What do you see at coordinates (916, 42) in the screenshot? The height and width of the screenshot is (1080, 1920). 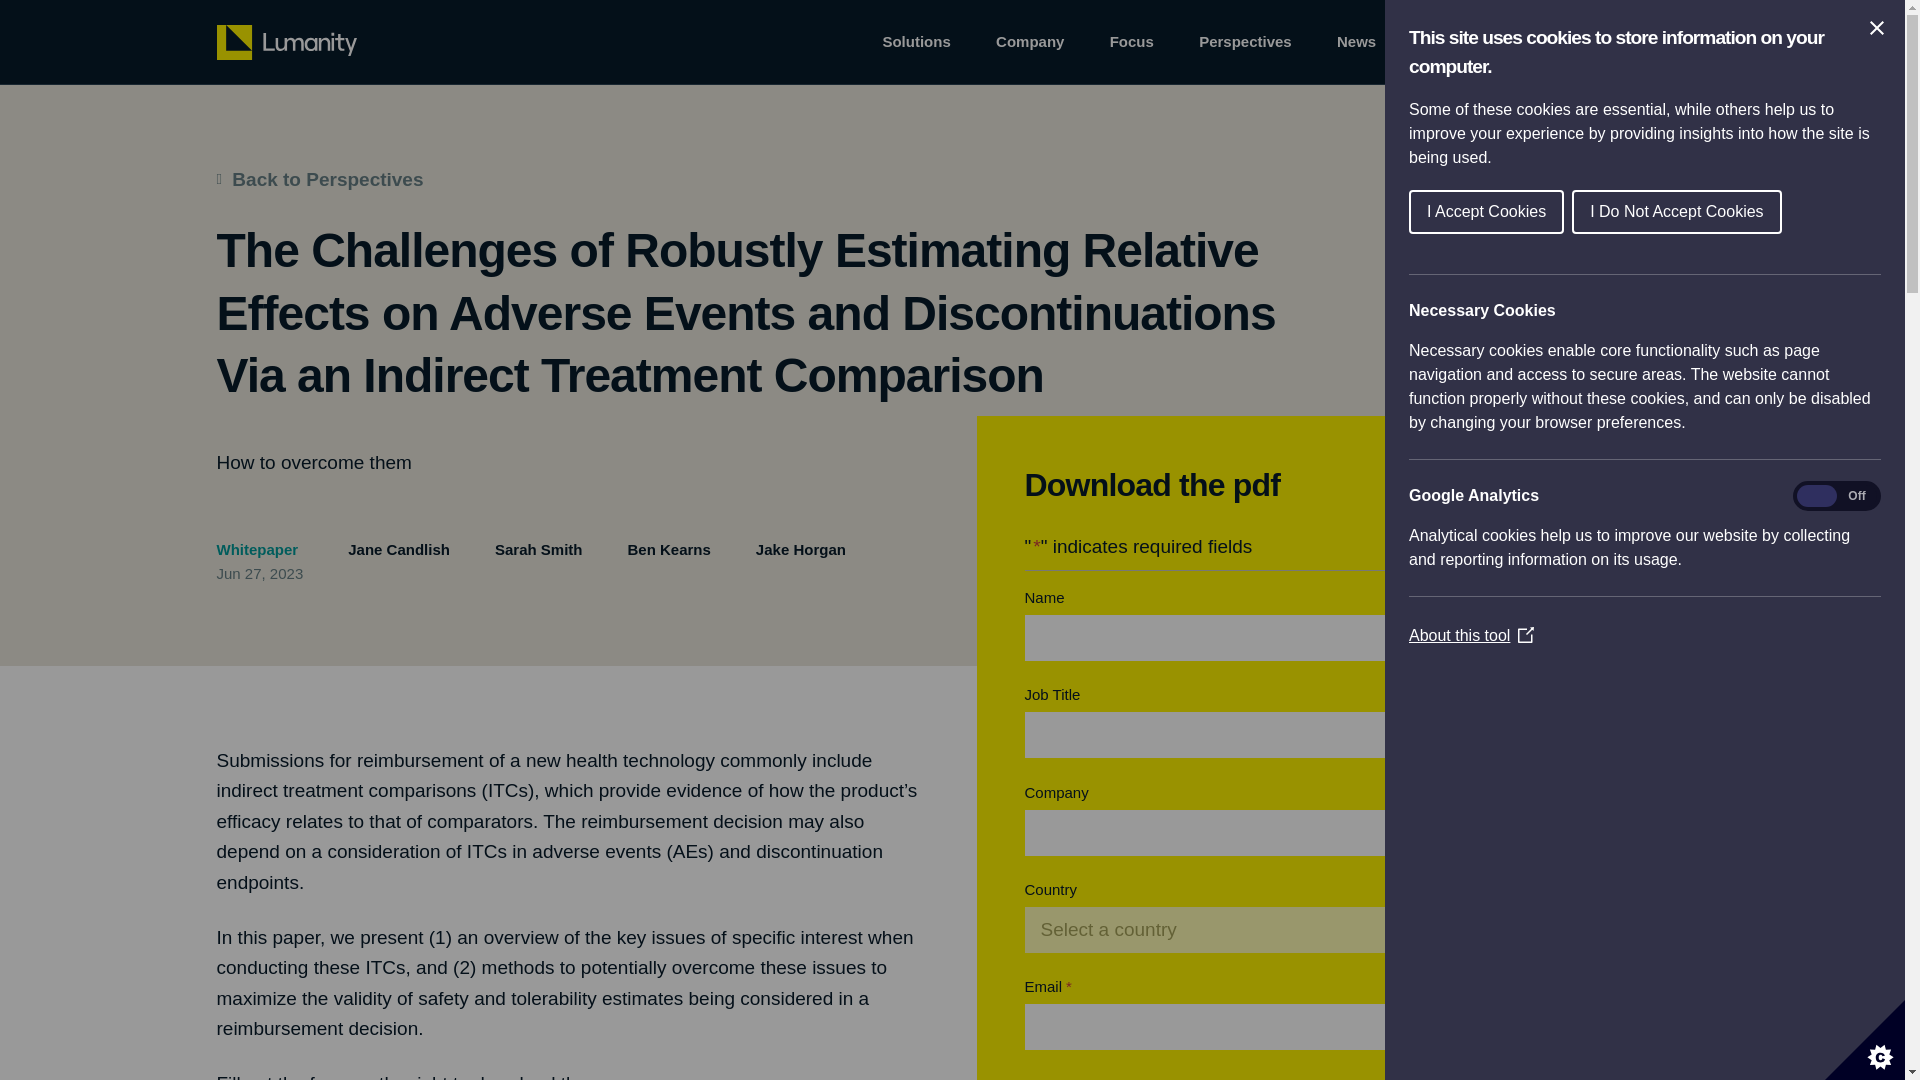 I see `Solutions` at bounding box center [916, 42].